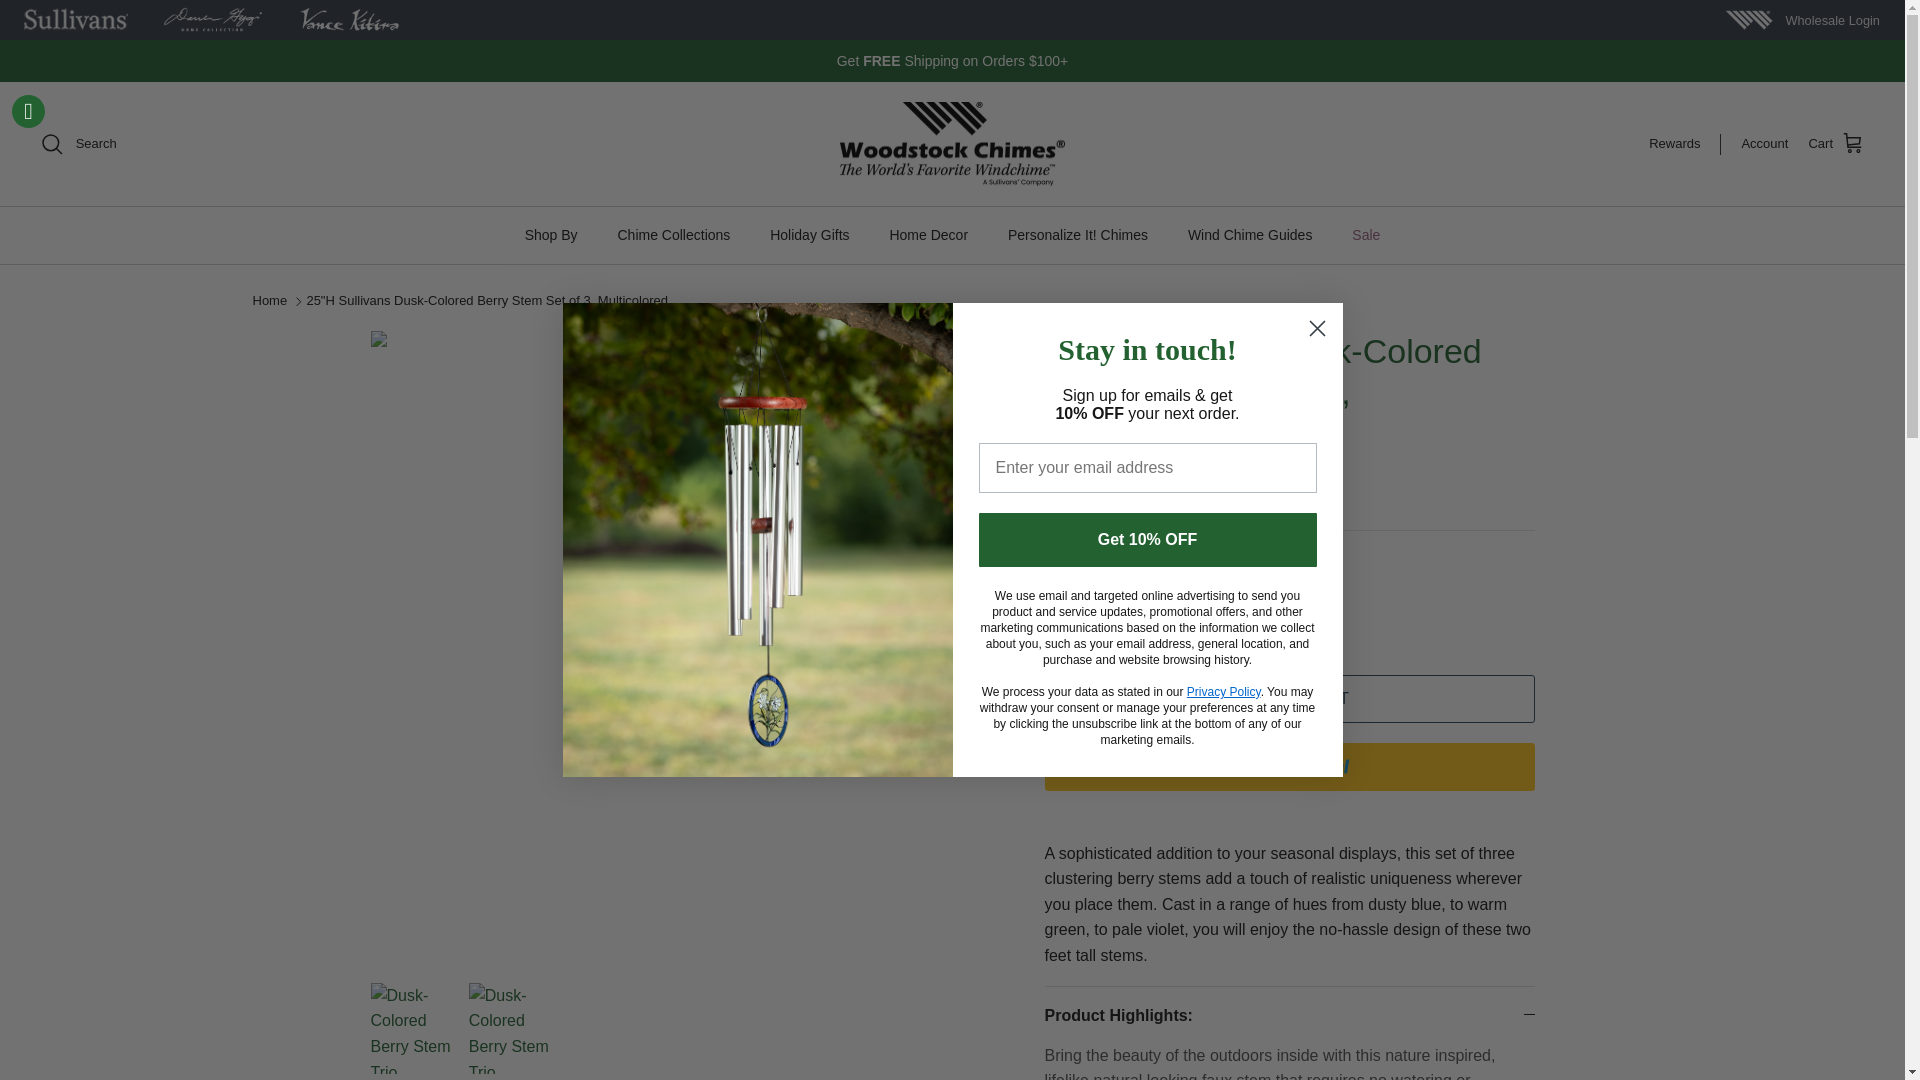 This screenshot has width=1920, height=1080. What do you see at coordinates (1184, 610) in the screenshot?
I see `Plus` at bounding box center [1184, 610].